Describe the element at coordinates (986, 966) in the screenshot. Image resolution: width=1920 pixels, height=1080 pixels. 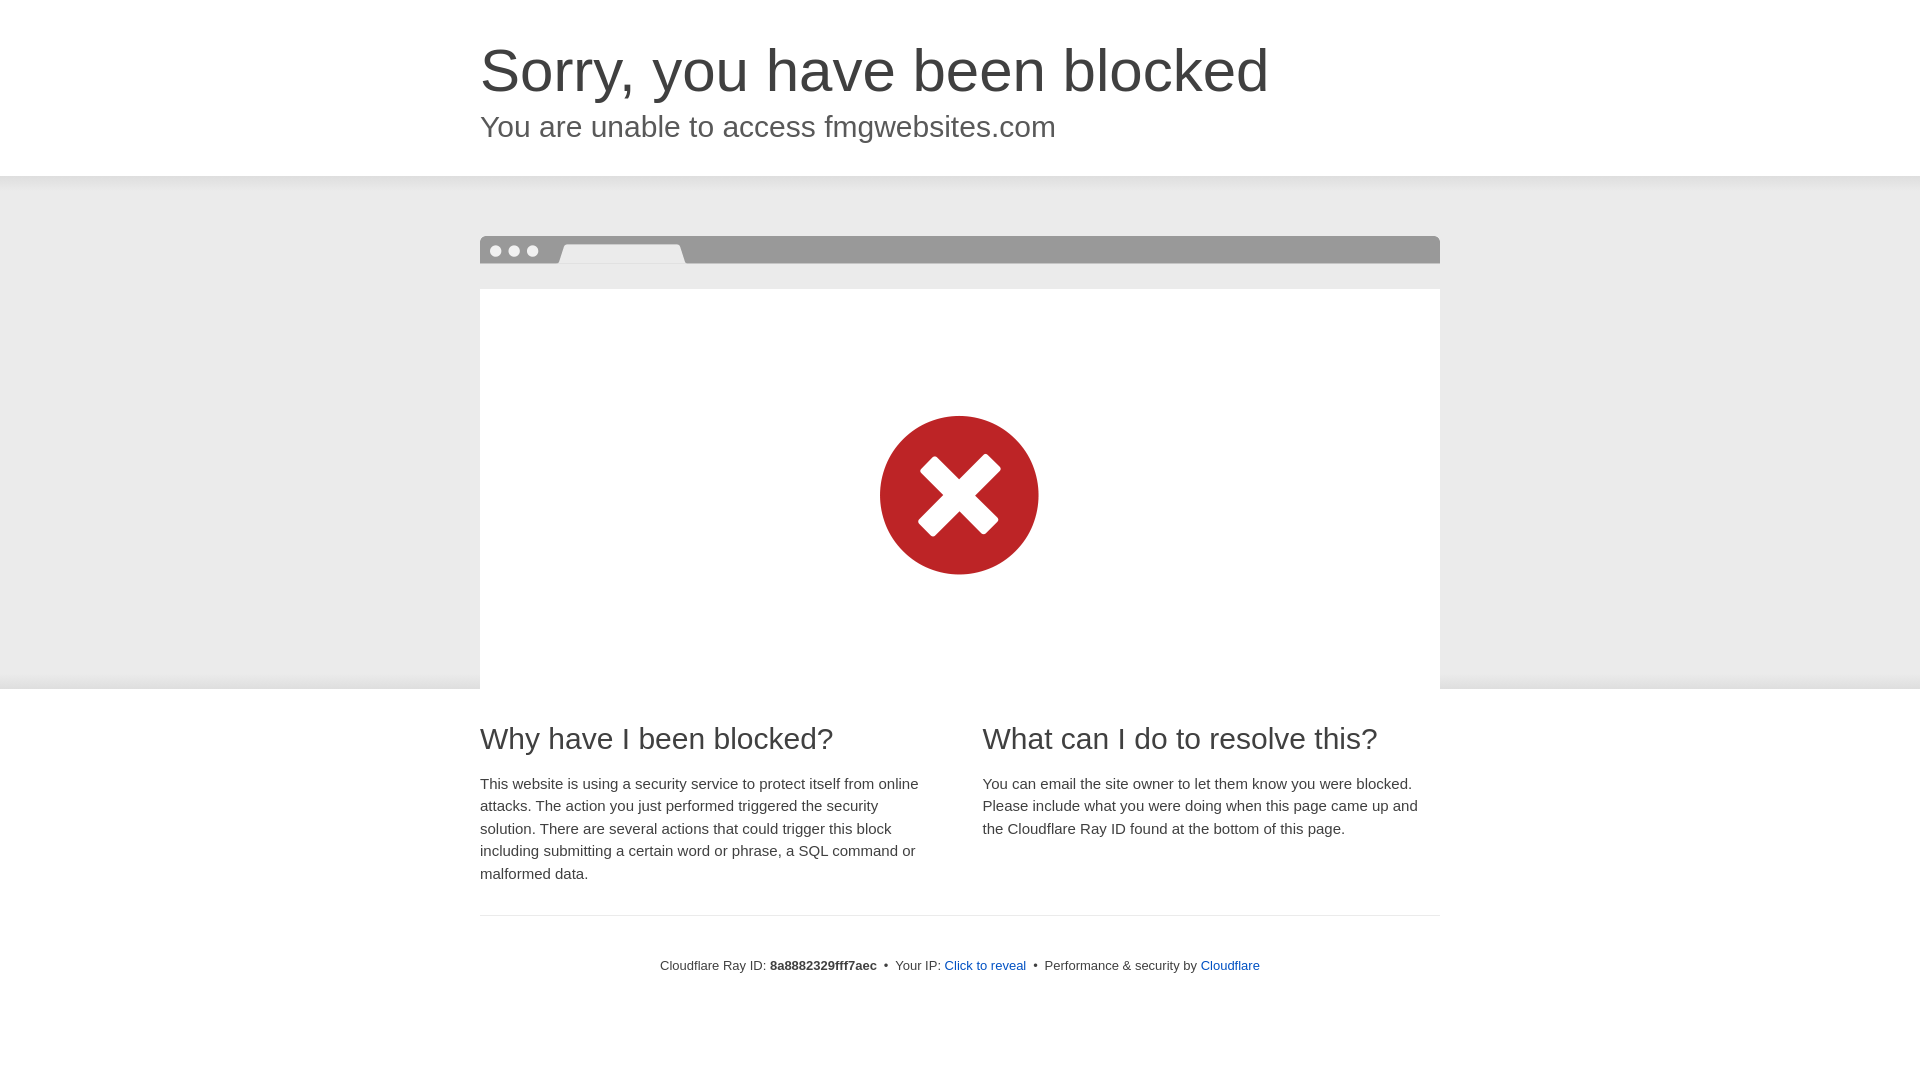
I see `Click to reveal` at that location.